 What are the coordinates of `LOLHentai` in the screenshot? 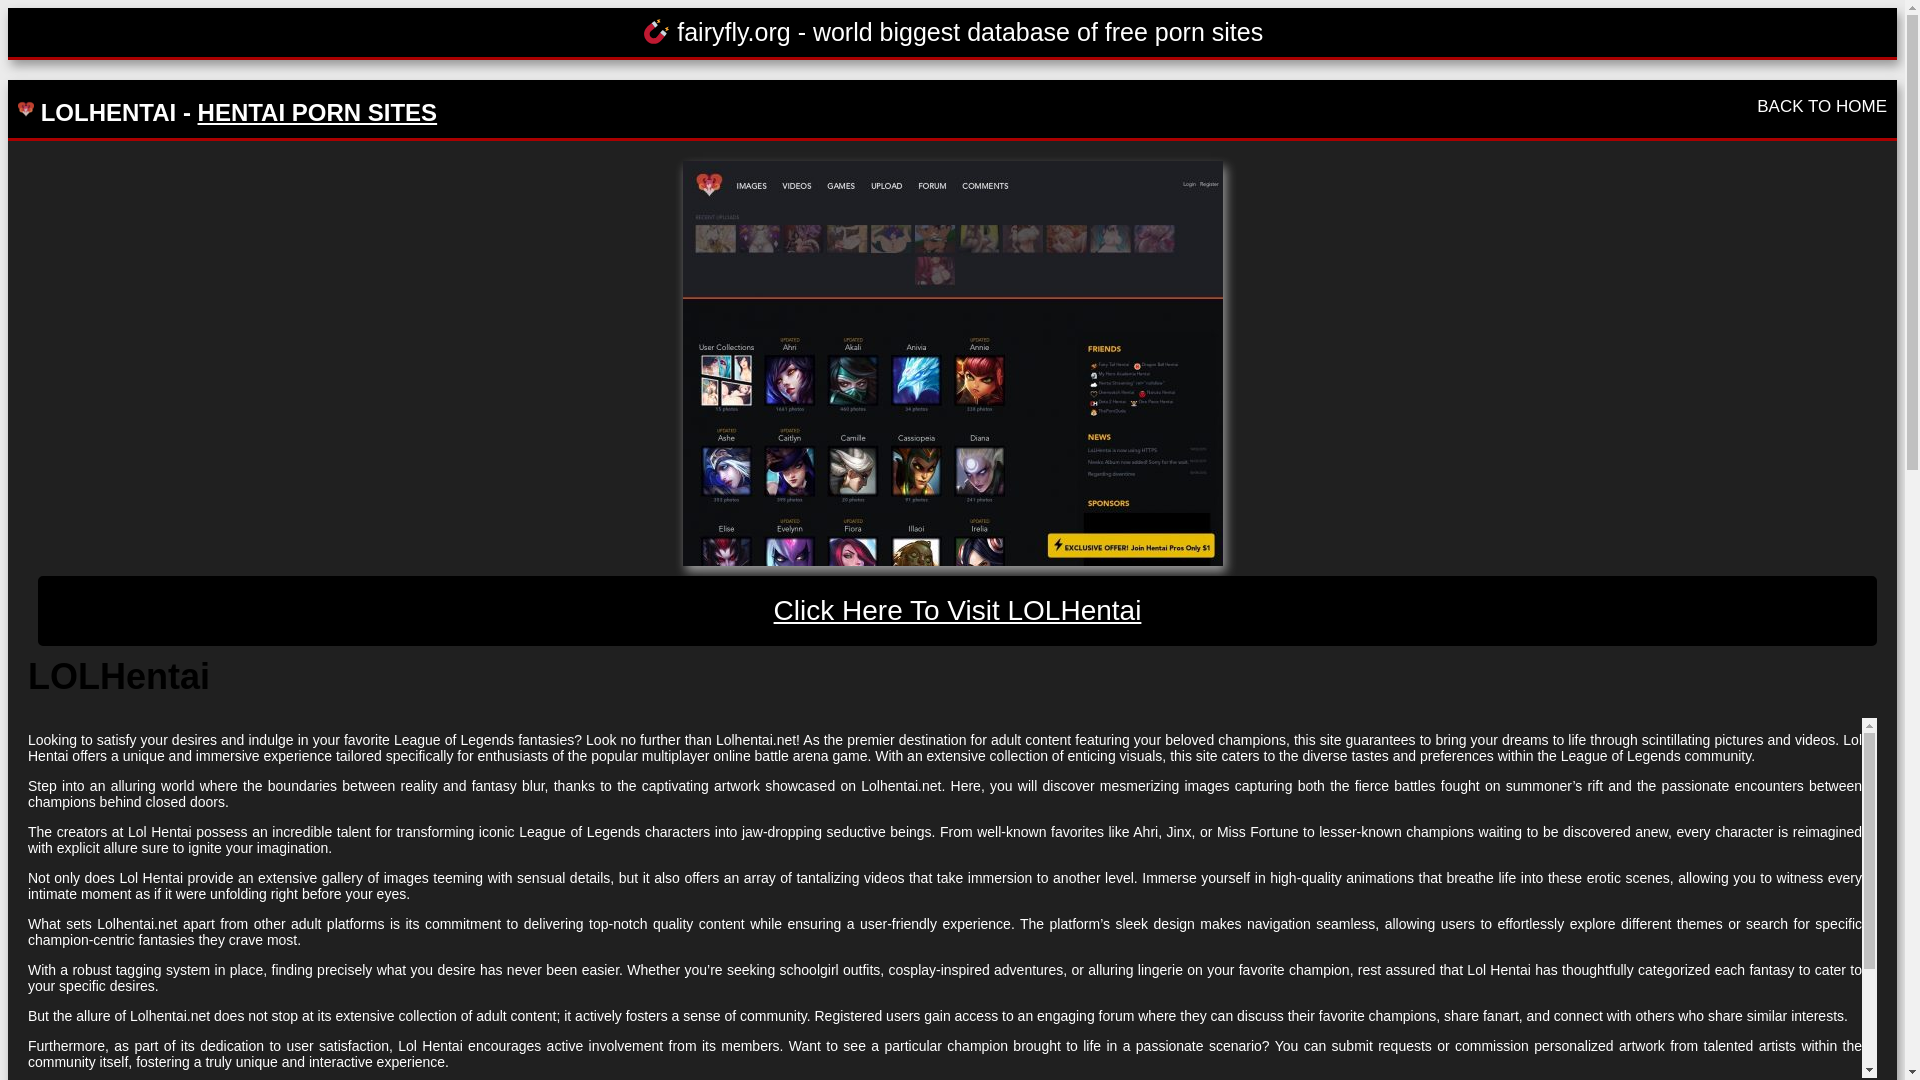 It's located at (951, 362).